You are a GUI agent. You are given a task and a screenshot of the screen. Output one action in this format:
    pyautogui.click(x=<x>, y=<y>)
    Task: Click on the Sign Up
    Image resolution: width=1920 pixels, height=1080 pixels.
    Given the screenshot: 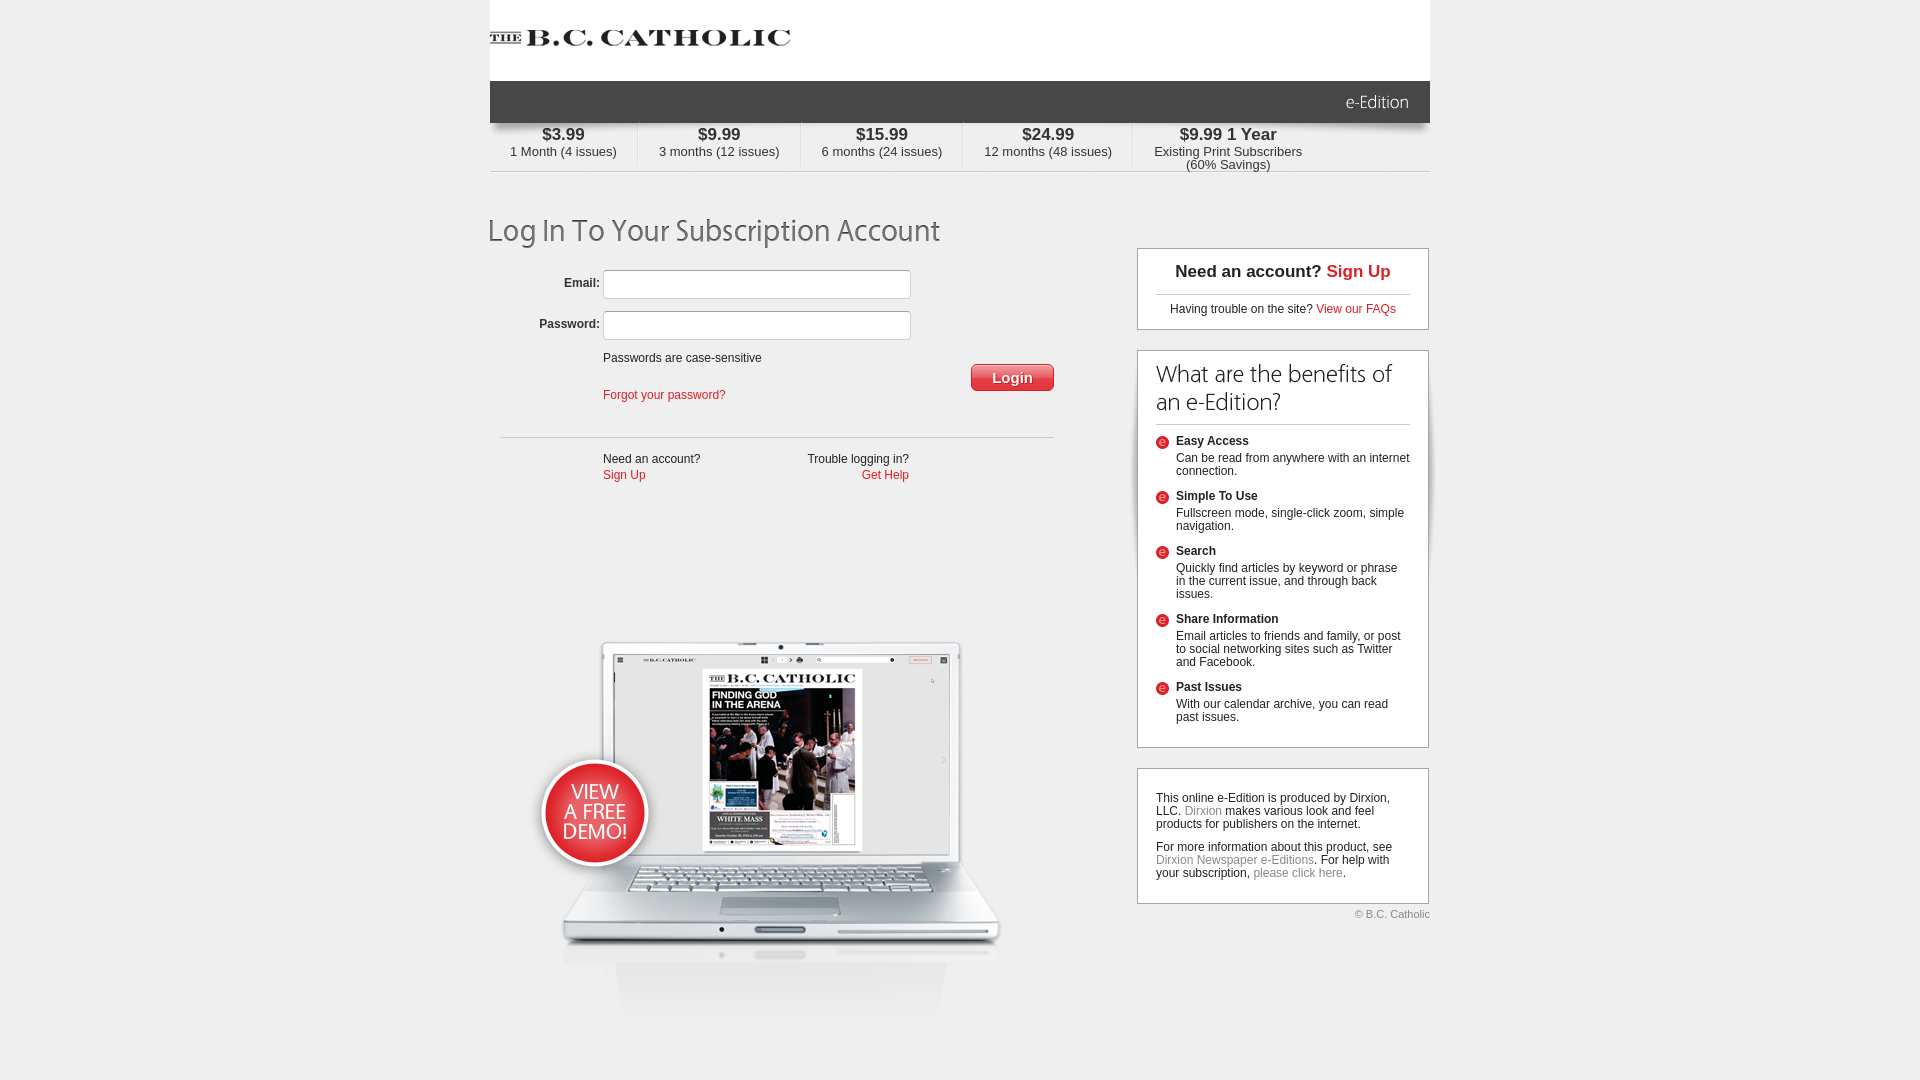 What is the action you would take?
    pyautogui.click(x=1358, y=272)
    